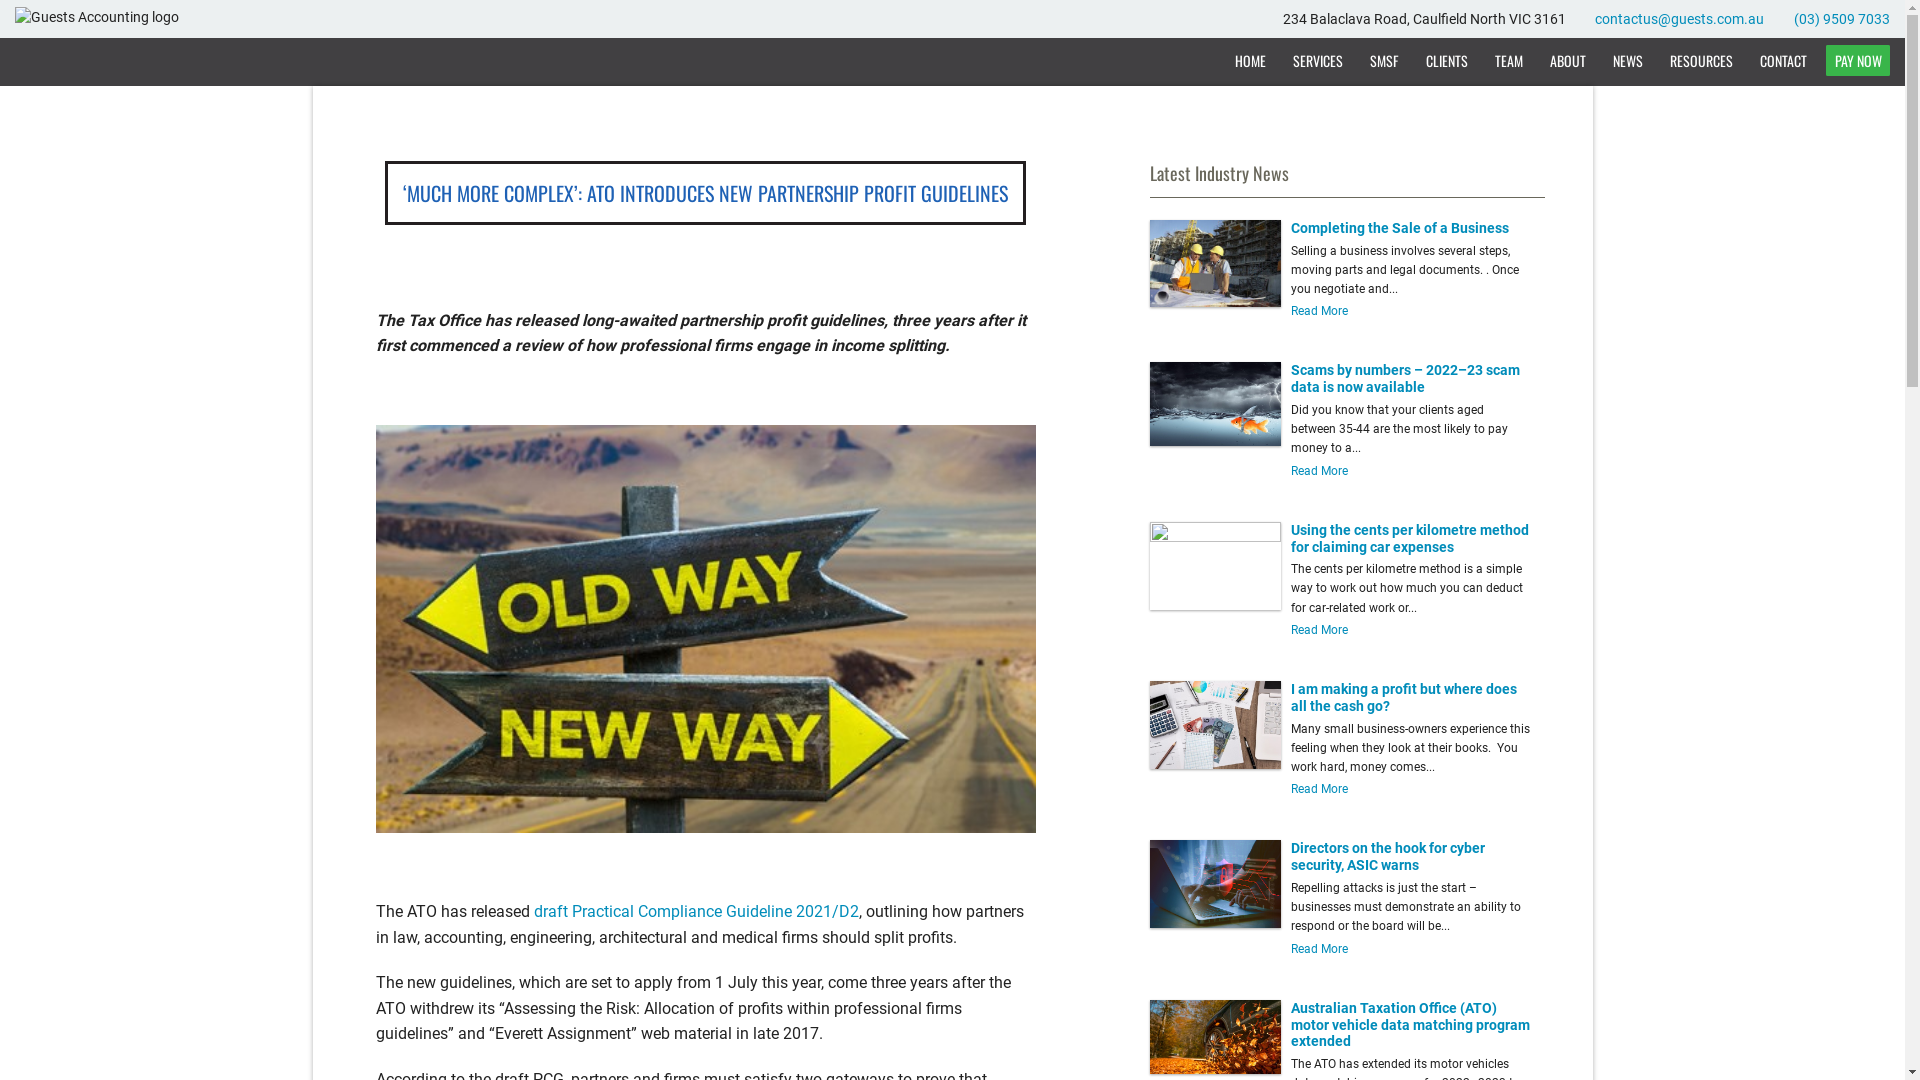 Image resolution: width=1920 pixels, height=1080 pixels. I want to click on Completing the Sale of a Business, so click(1400, 228).